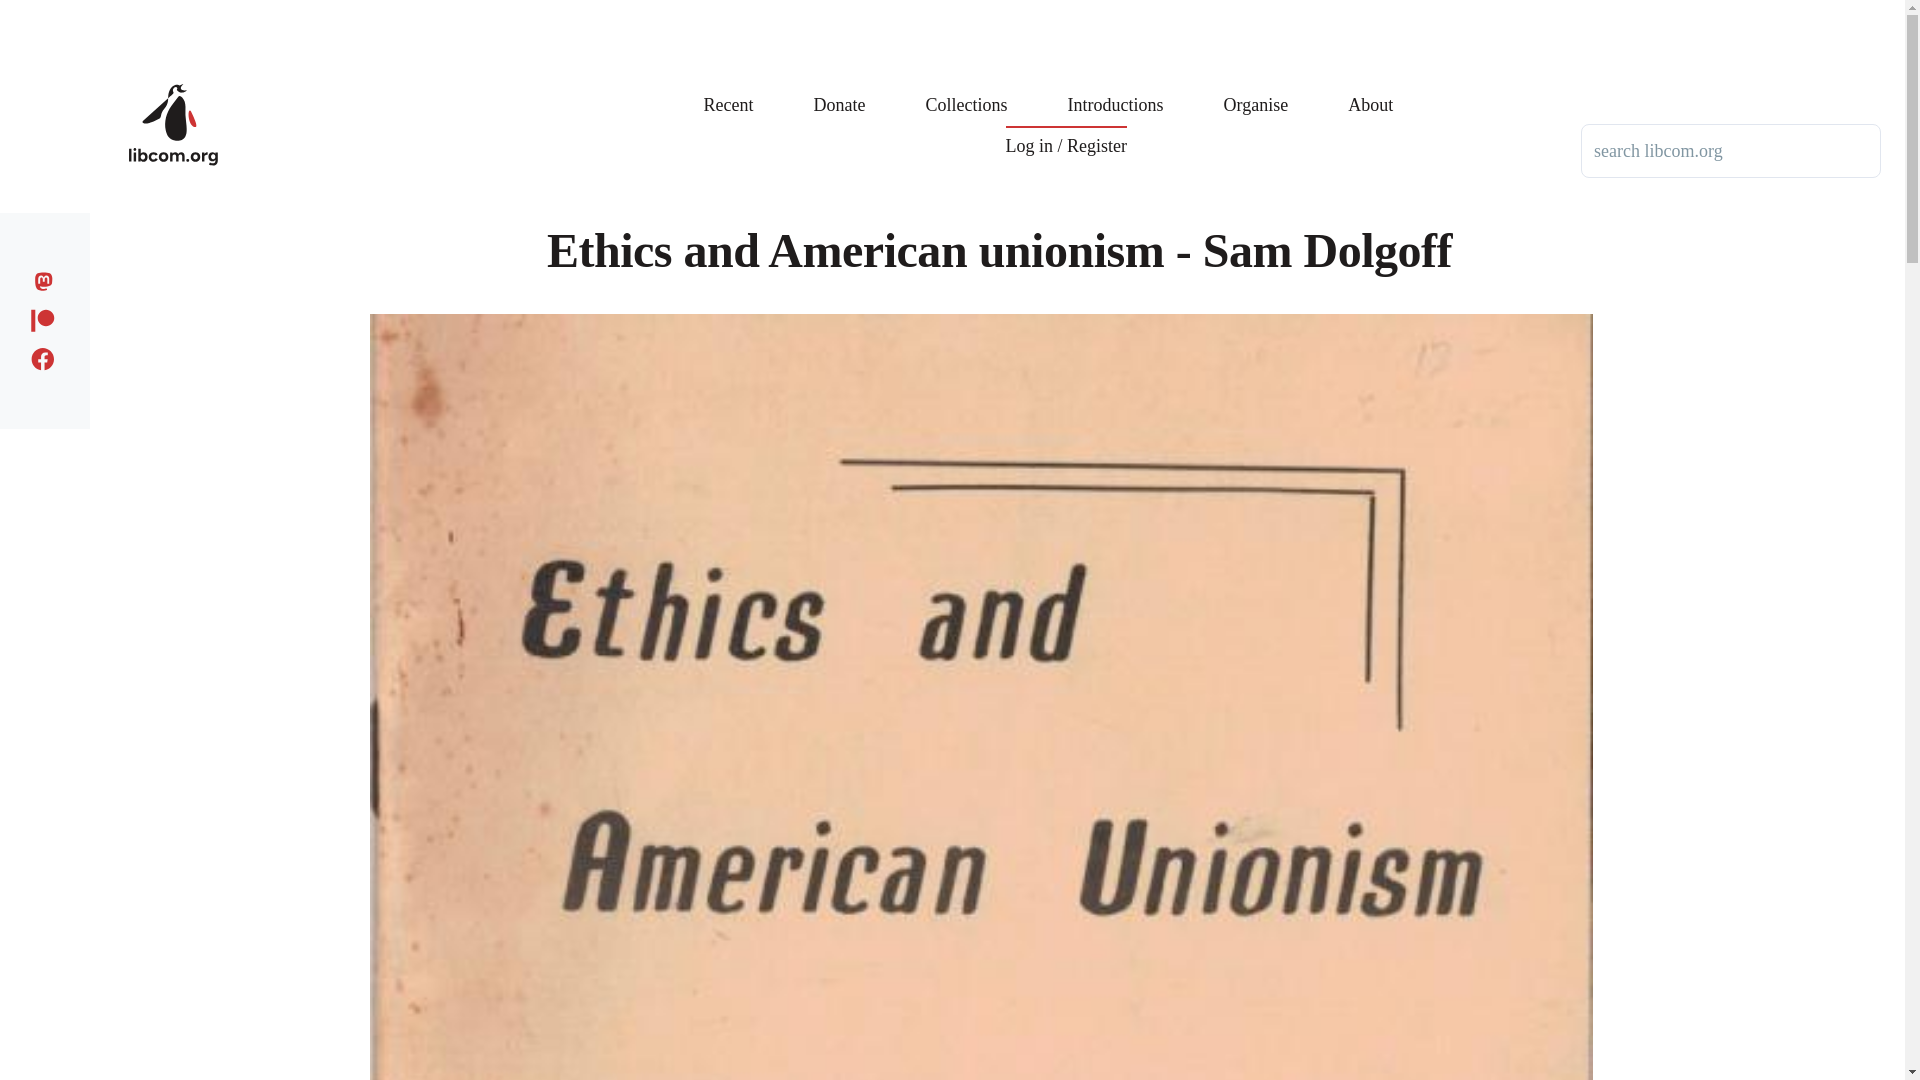 Image resolution: width=1920 pixels, height=1080 pixels. I want to click on Introductions, so click(1115, 90).